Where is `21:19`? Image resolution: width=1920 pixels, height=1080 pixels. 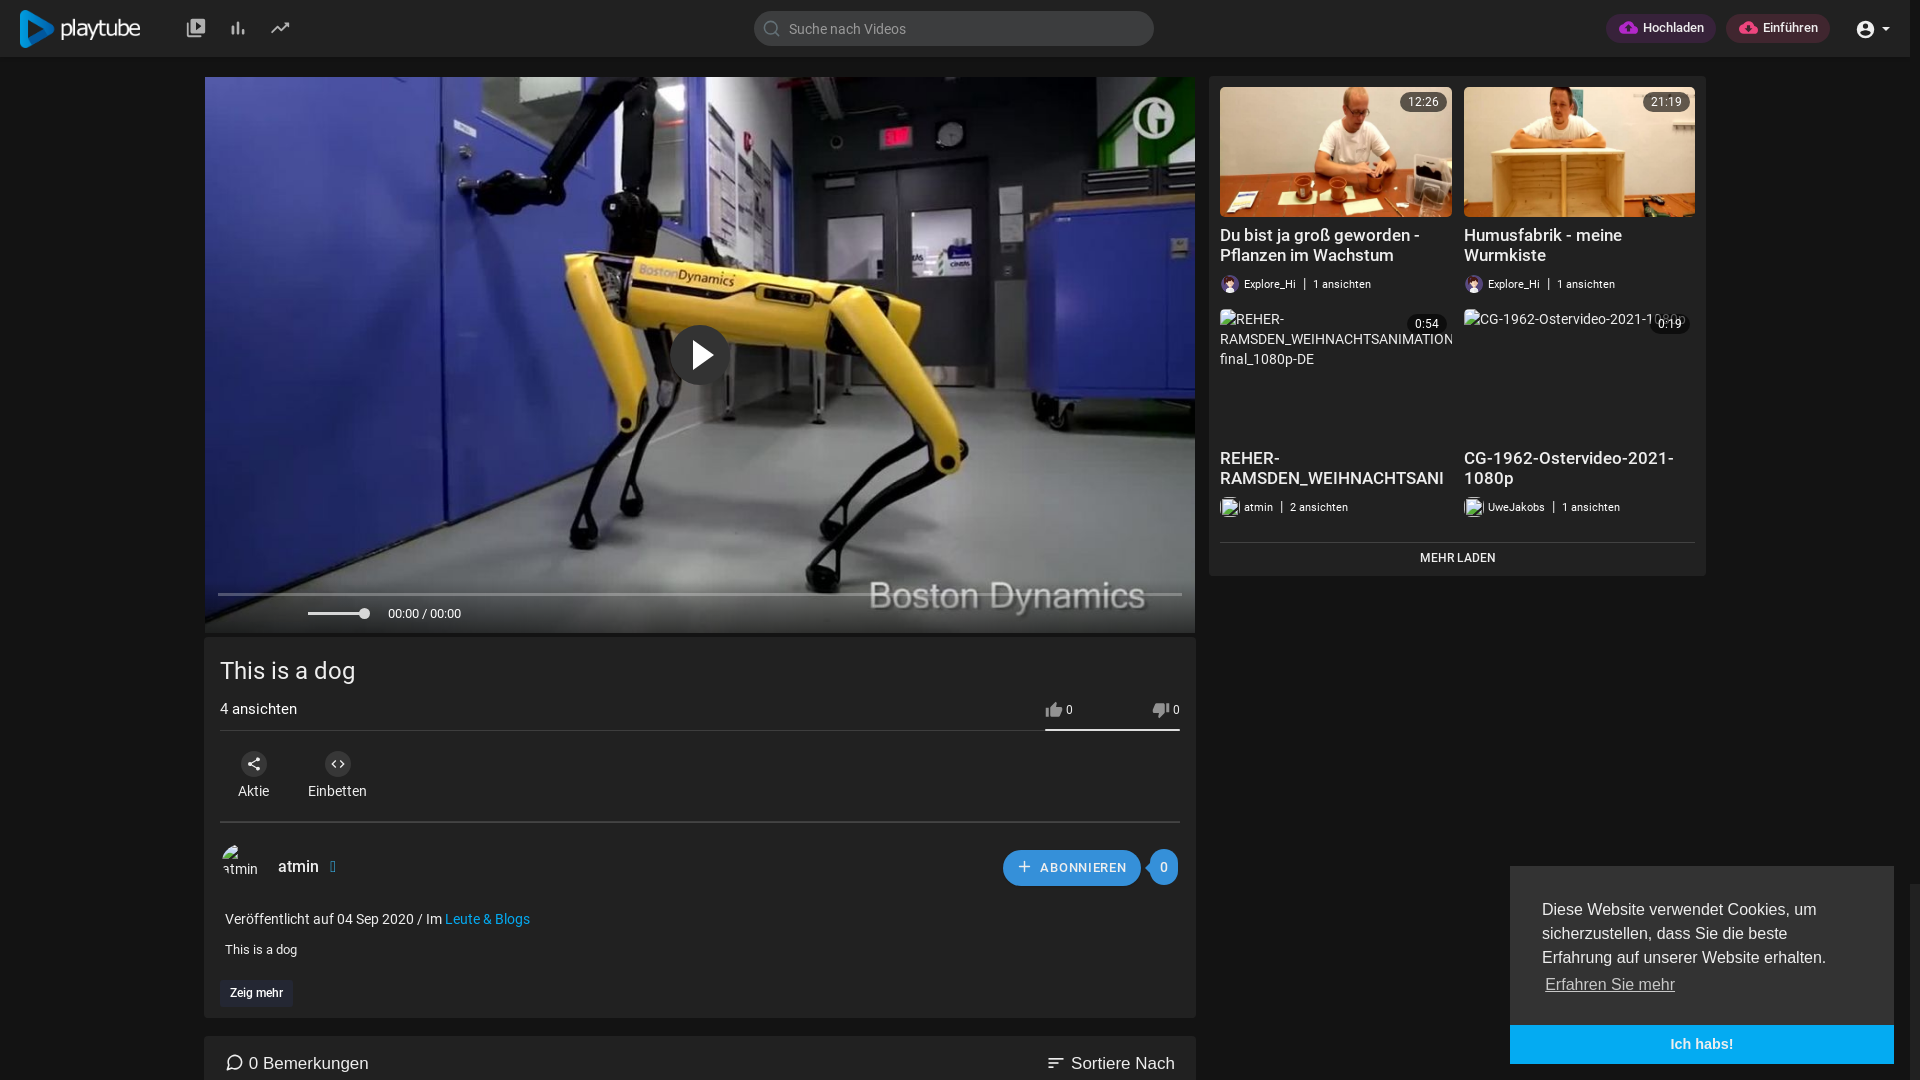 21:19 is located at coordinates (1580, 152).